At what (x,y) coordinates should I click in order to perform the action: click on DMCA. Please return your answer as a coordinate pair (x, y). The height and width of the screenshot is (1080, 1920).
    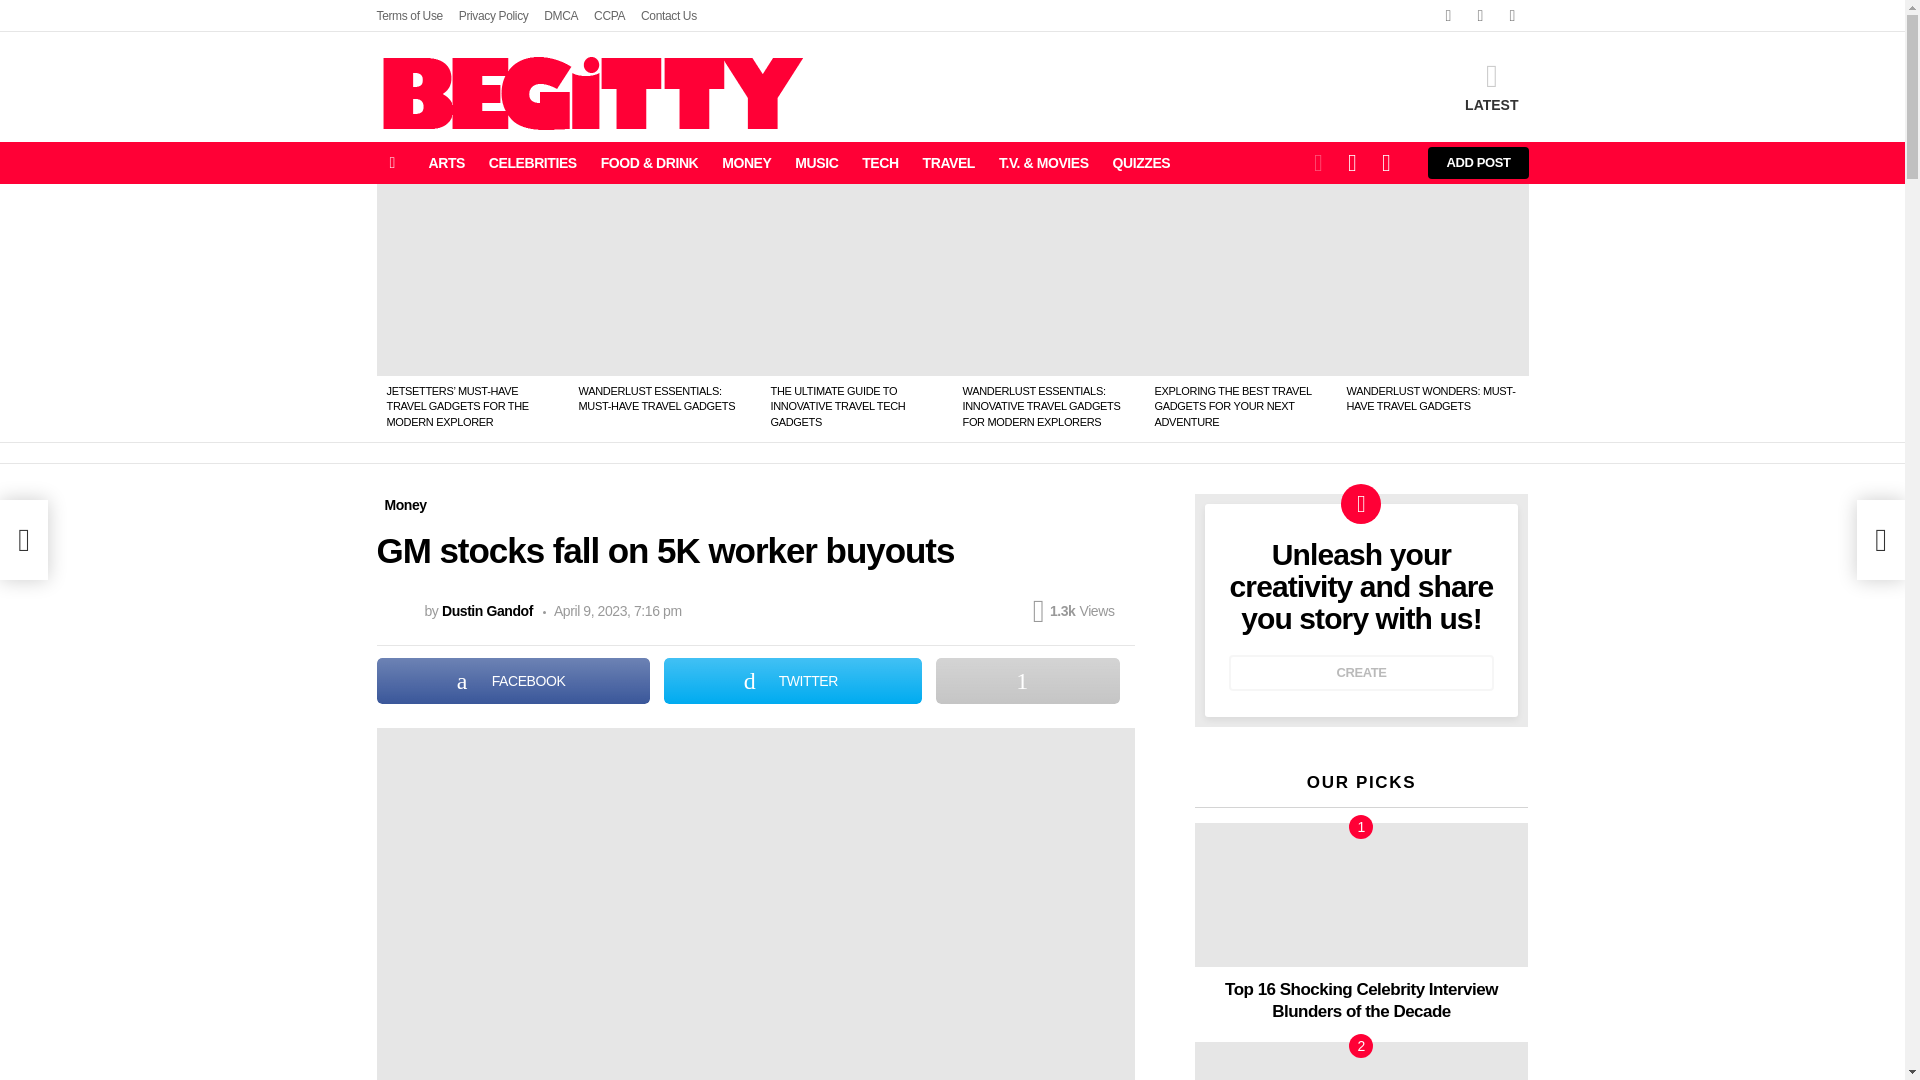
    Looking at the image, I should click on (560, 16).